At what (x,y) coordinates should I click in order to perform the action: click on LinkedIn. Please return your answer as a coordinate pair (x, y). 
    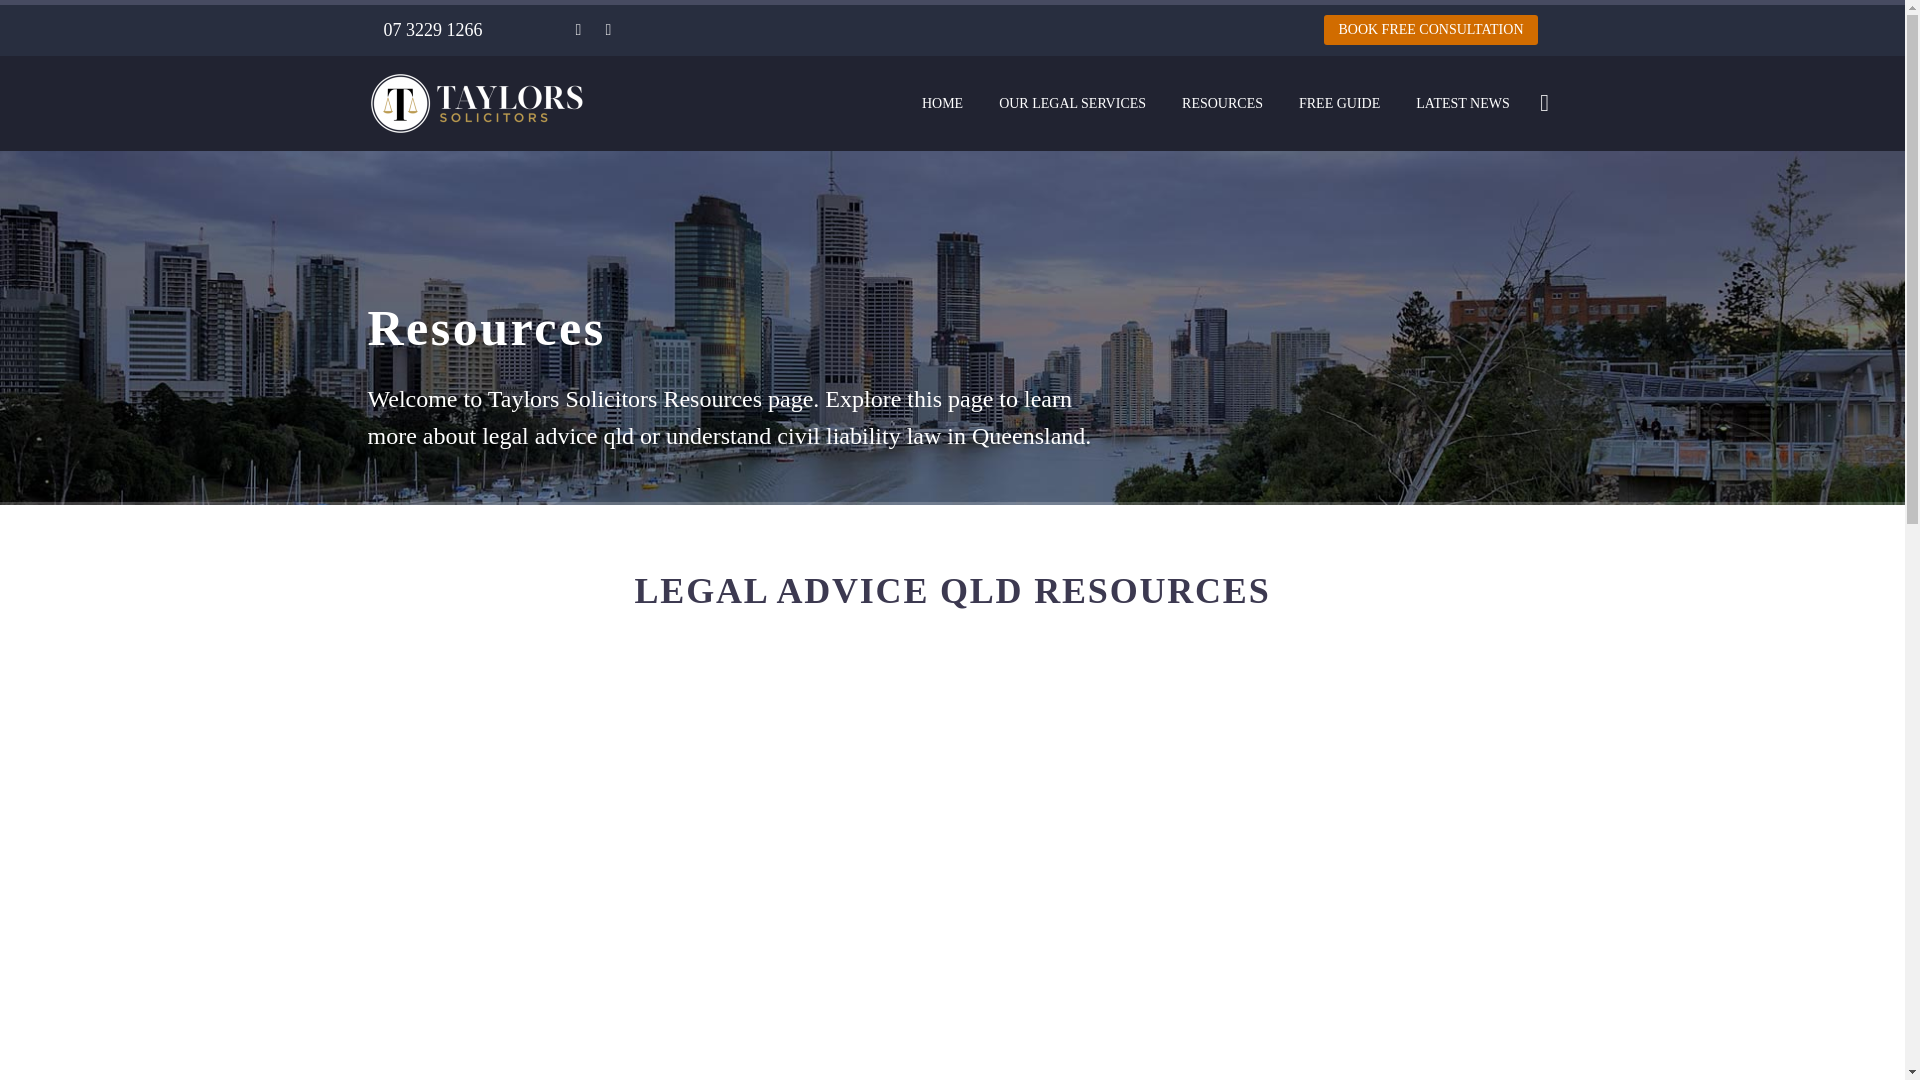
    Looking at the image, I should click on (608, 29).